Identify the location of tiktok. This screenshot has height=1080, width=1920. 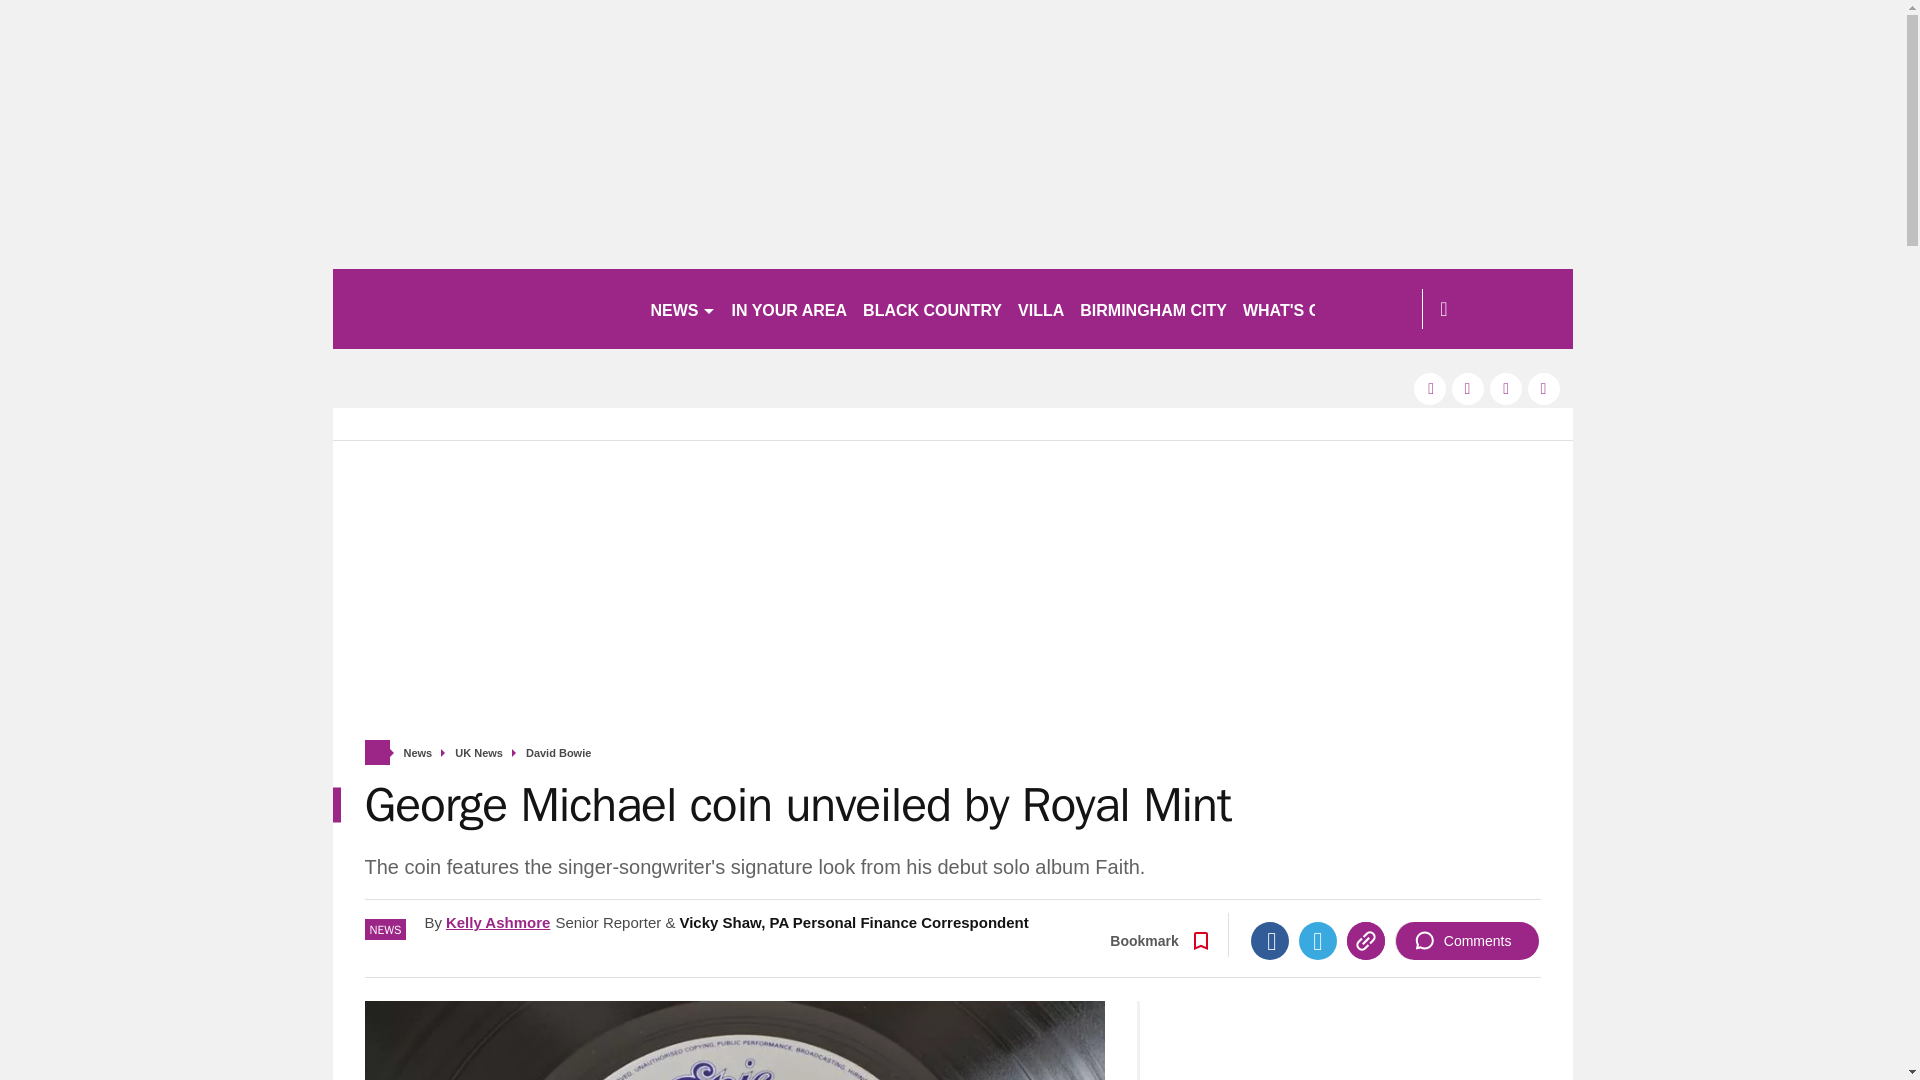
(1506, 388).